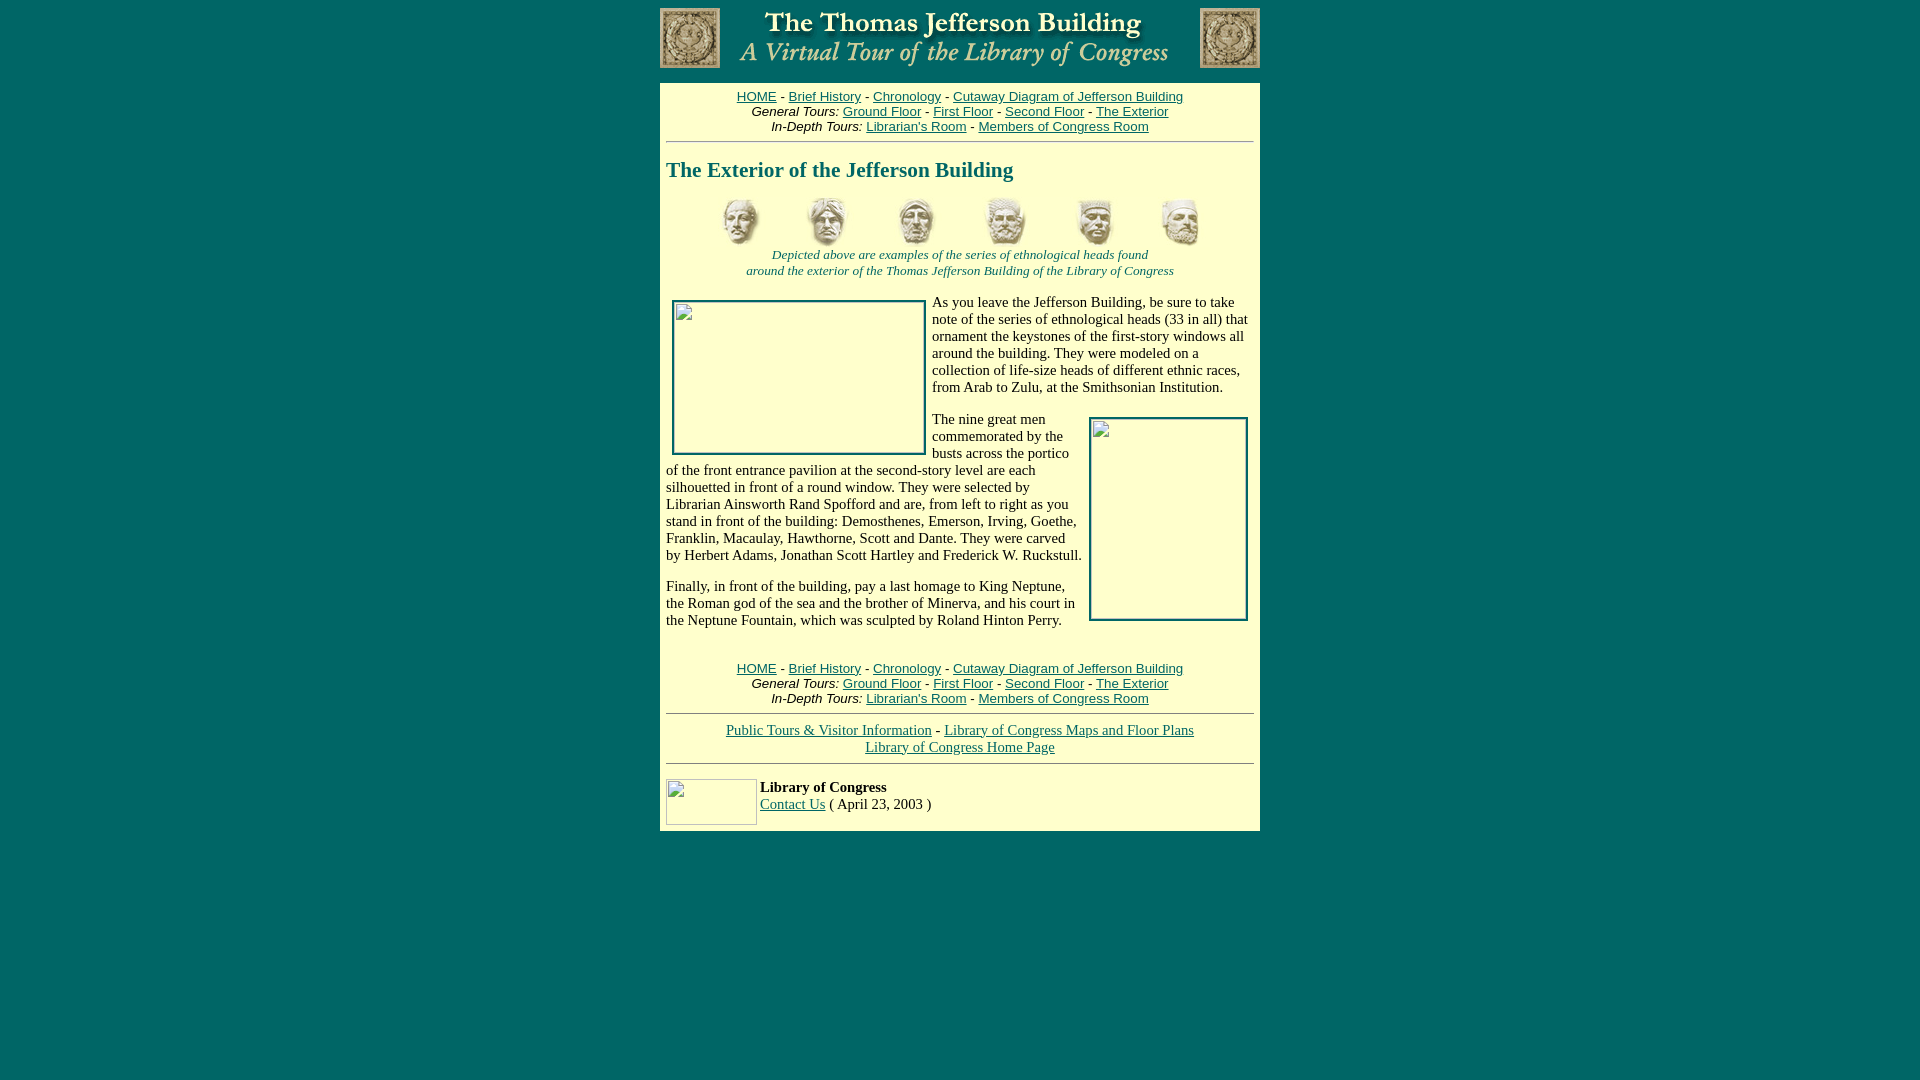  I want to click on HOME, so click(757, 96).